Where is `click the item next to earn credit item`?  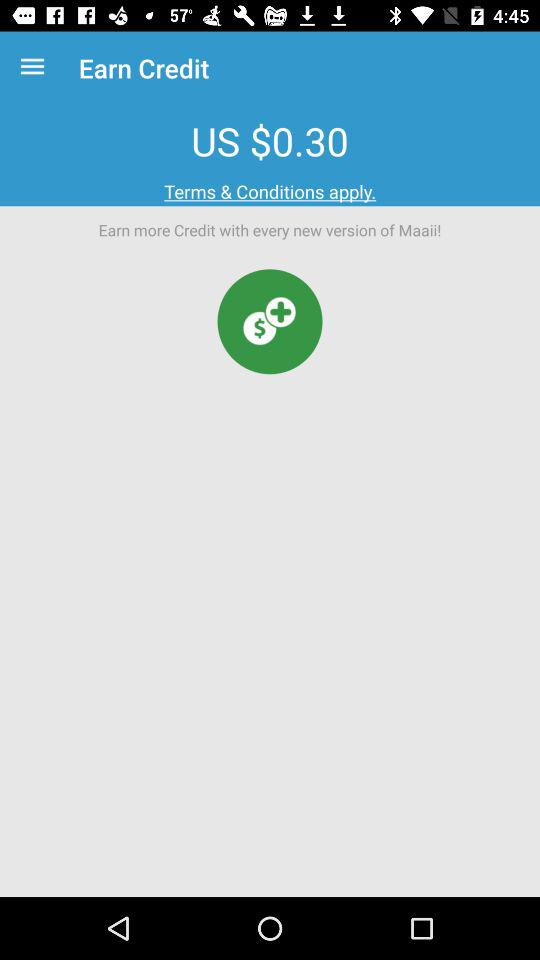
click the item next to earn credit item is located at coordinates (36, 68).